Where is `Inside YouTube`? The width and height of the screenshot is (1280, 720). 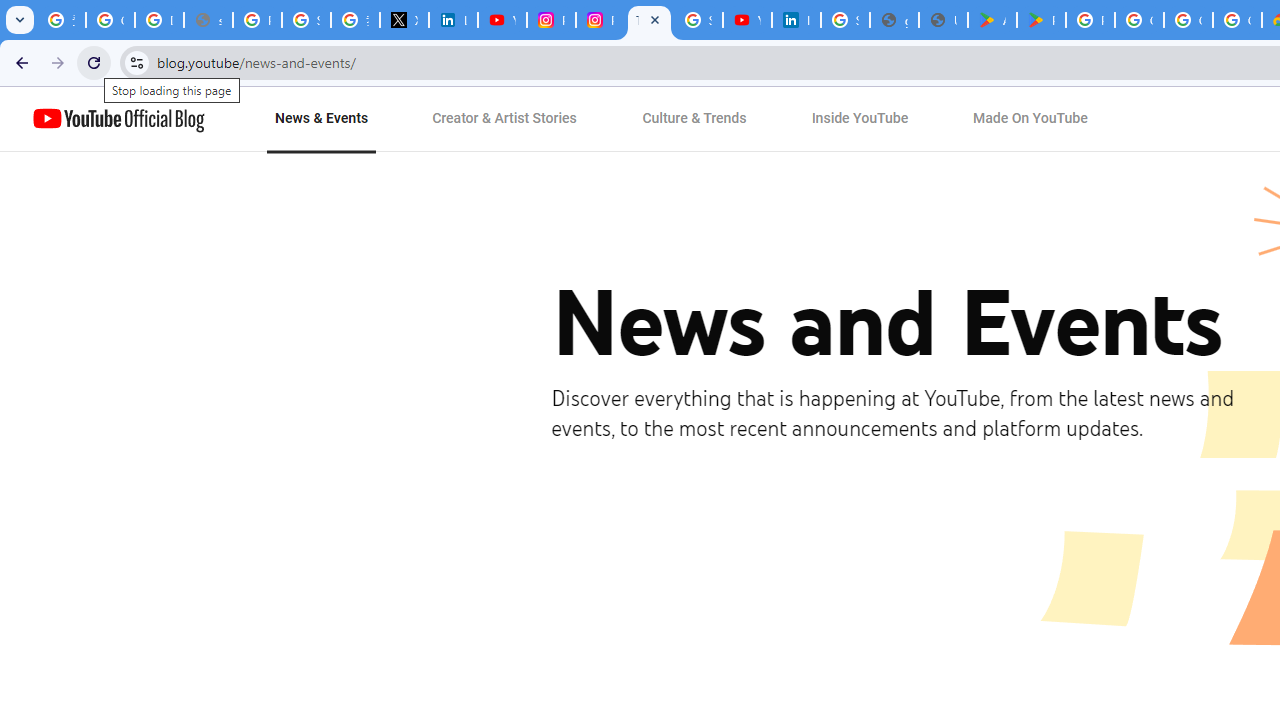 Inside YouTube is located at coordinates (860, 119).